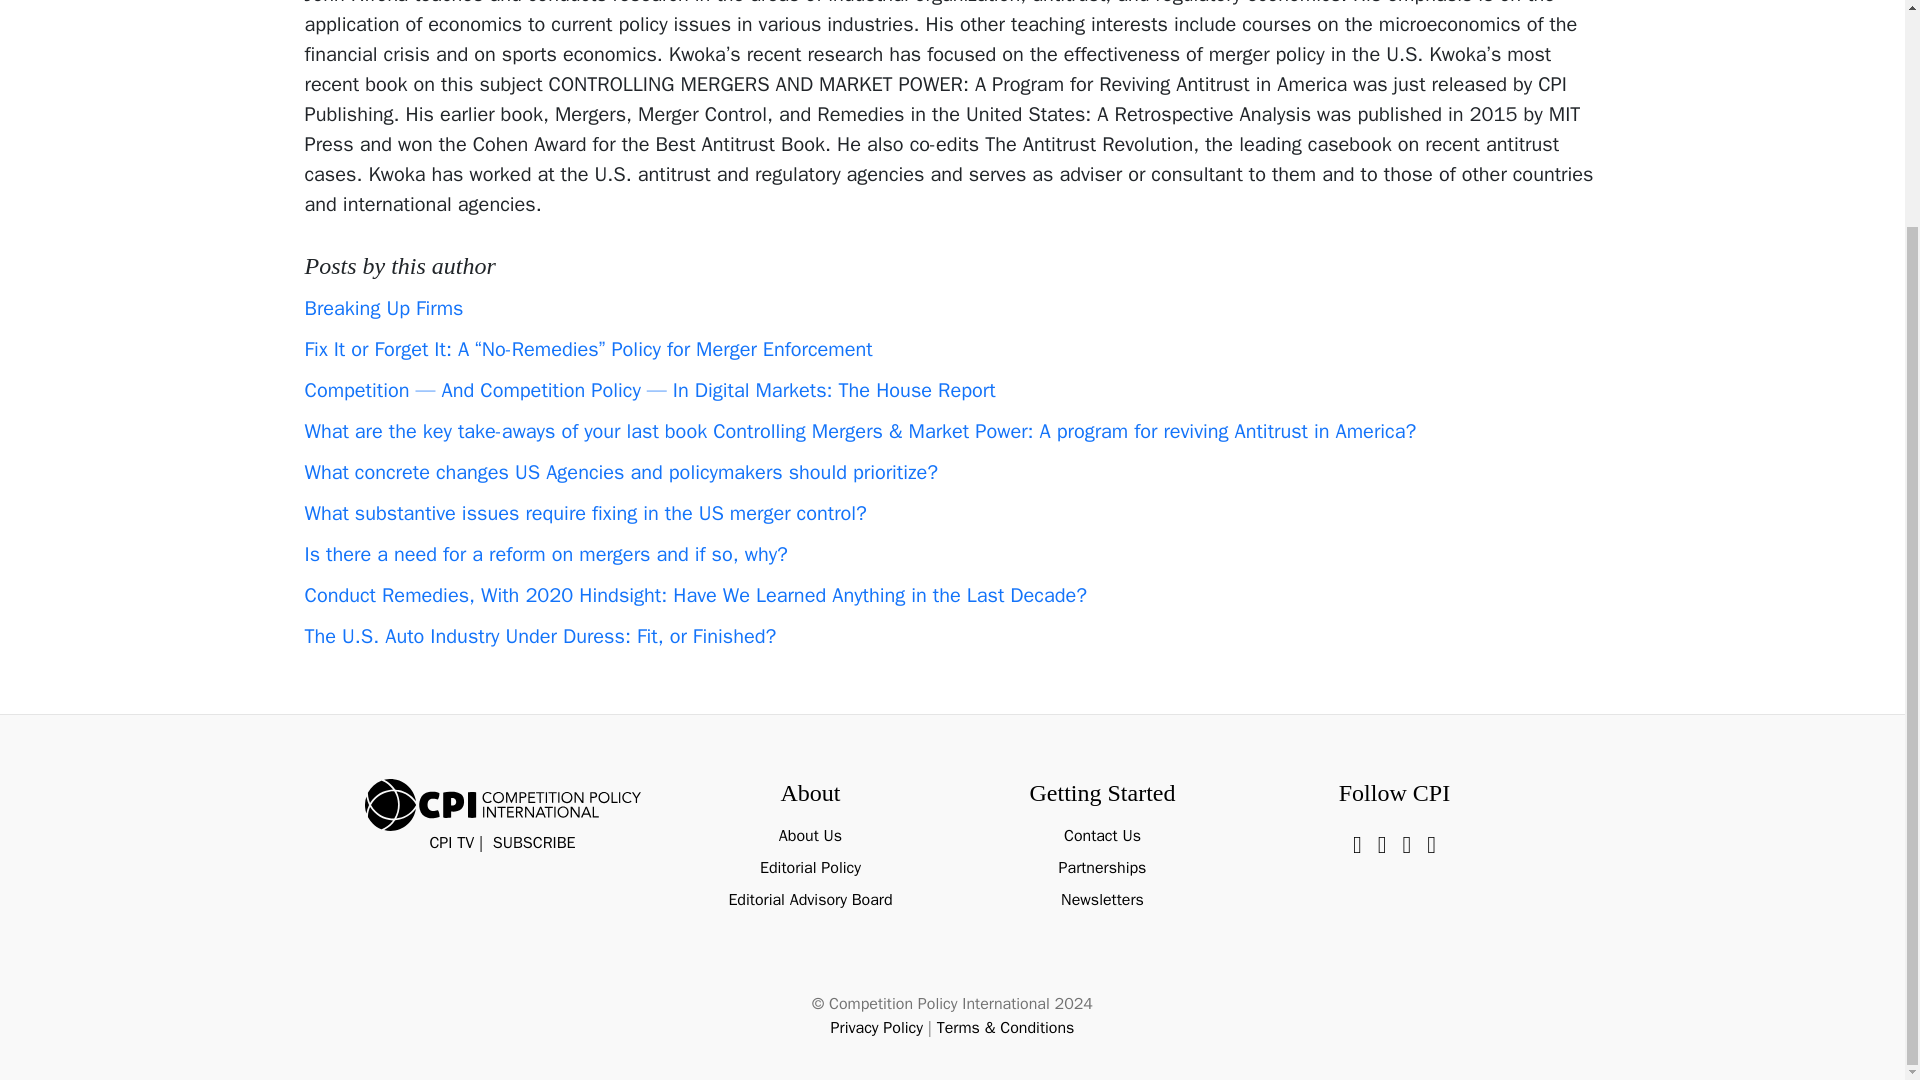 The width and height of the screenshot is (1920, 1080). I want to click on Is there a need for a reform on mergers and if so, why?, so click(545, 554).